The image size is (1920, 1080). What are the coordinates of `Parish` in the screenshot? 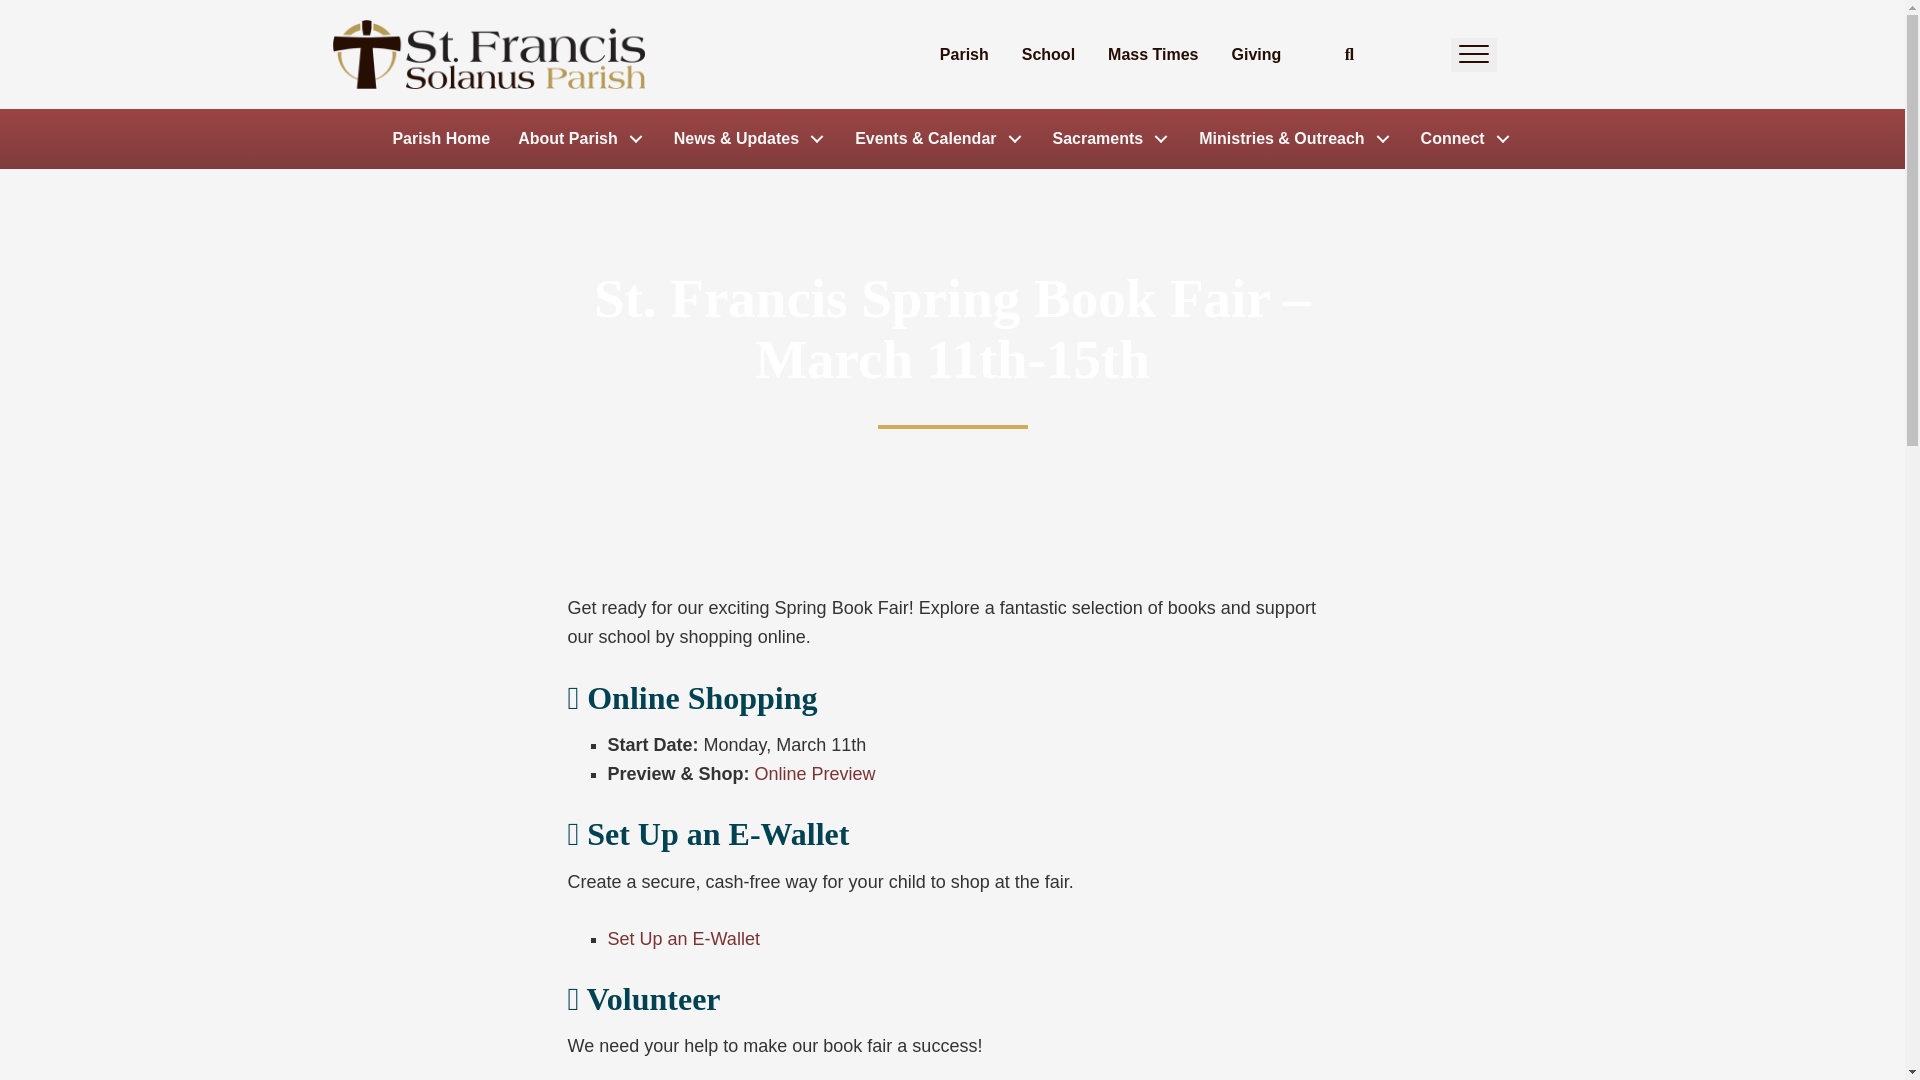 It's located at (964, 54).